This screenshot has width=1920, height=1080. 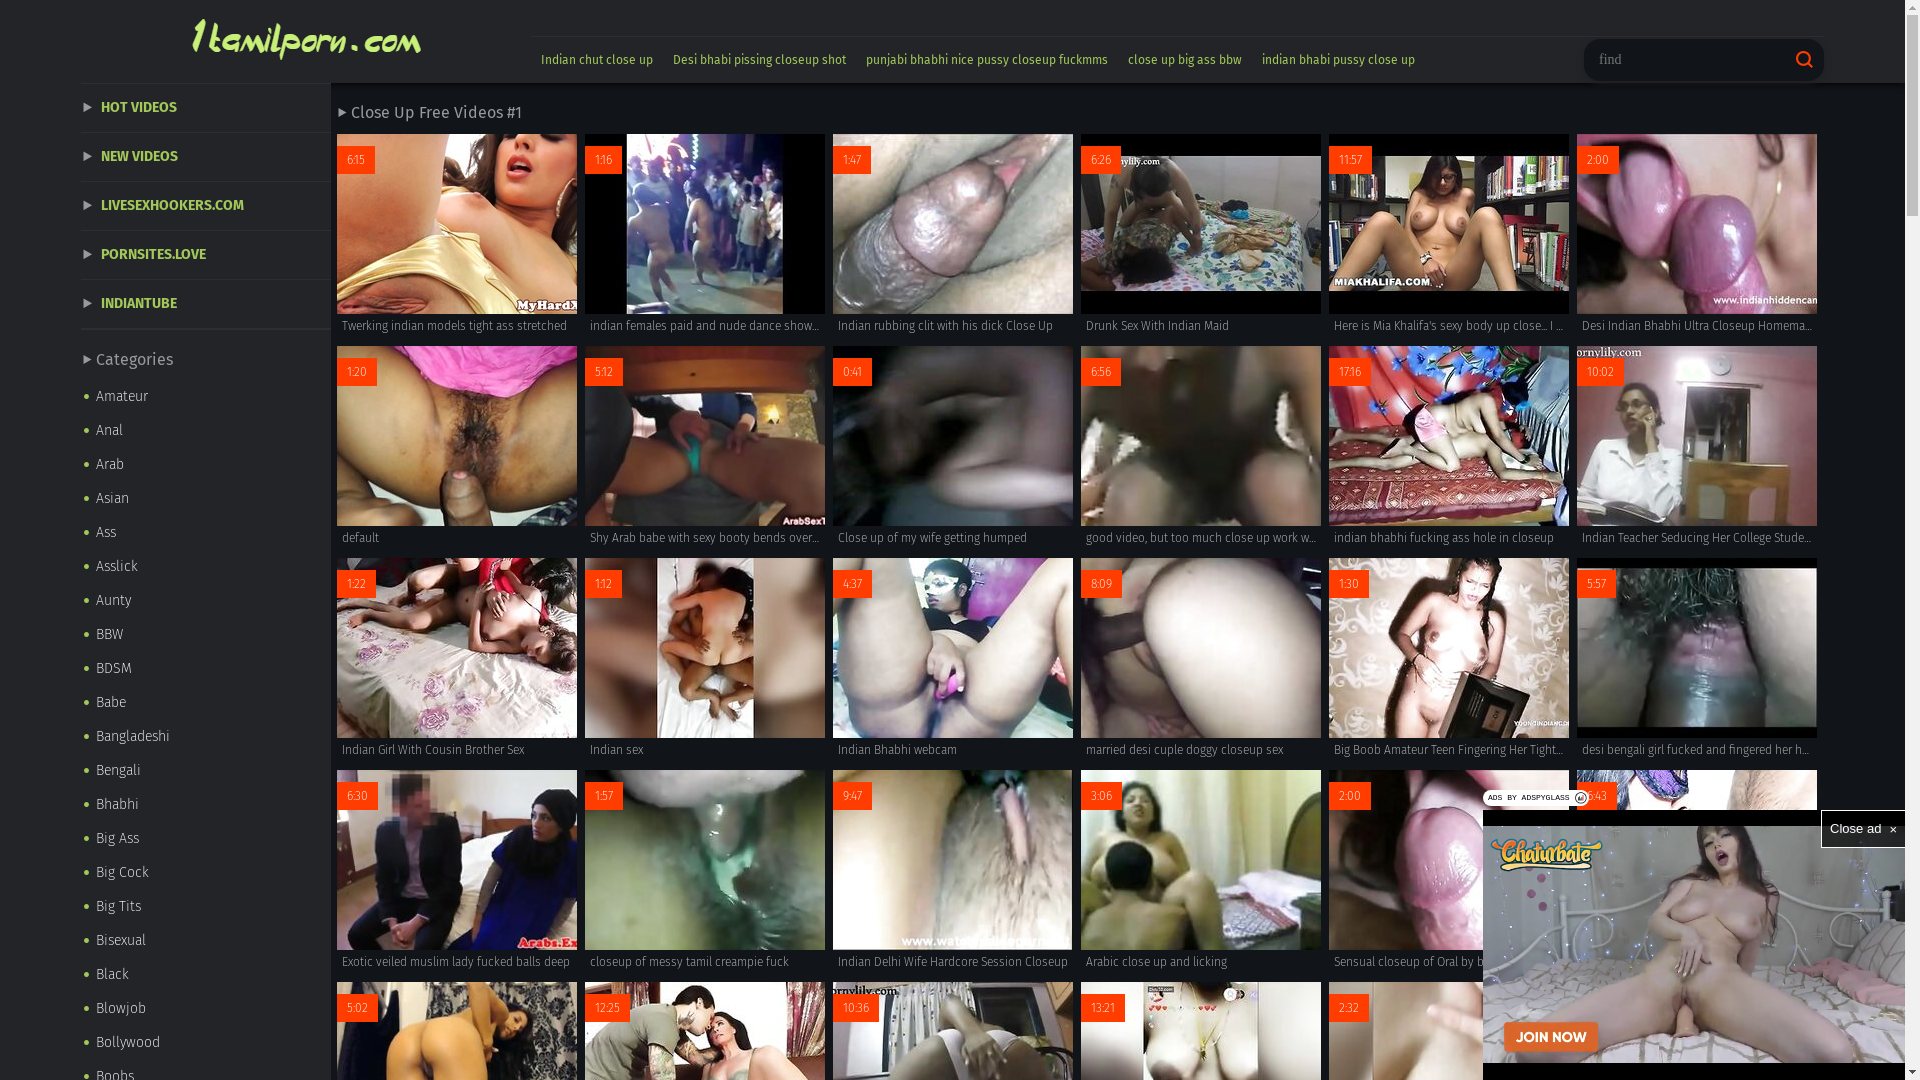 I want to click on Big Ass, so click(x=206, y=839).